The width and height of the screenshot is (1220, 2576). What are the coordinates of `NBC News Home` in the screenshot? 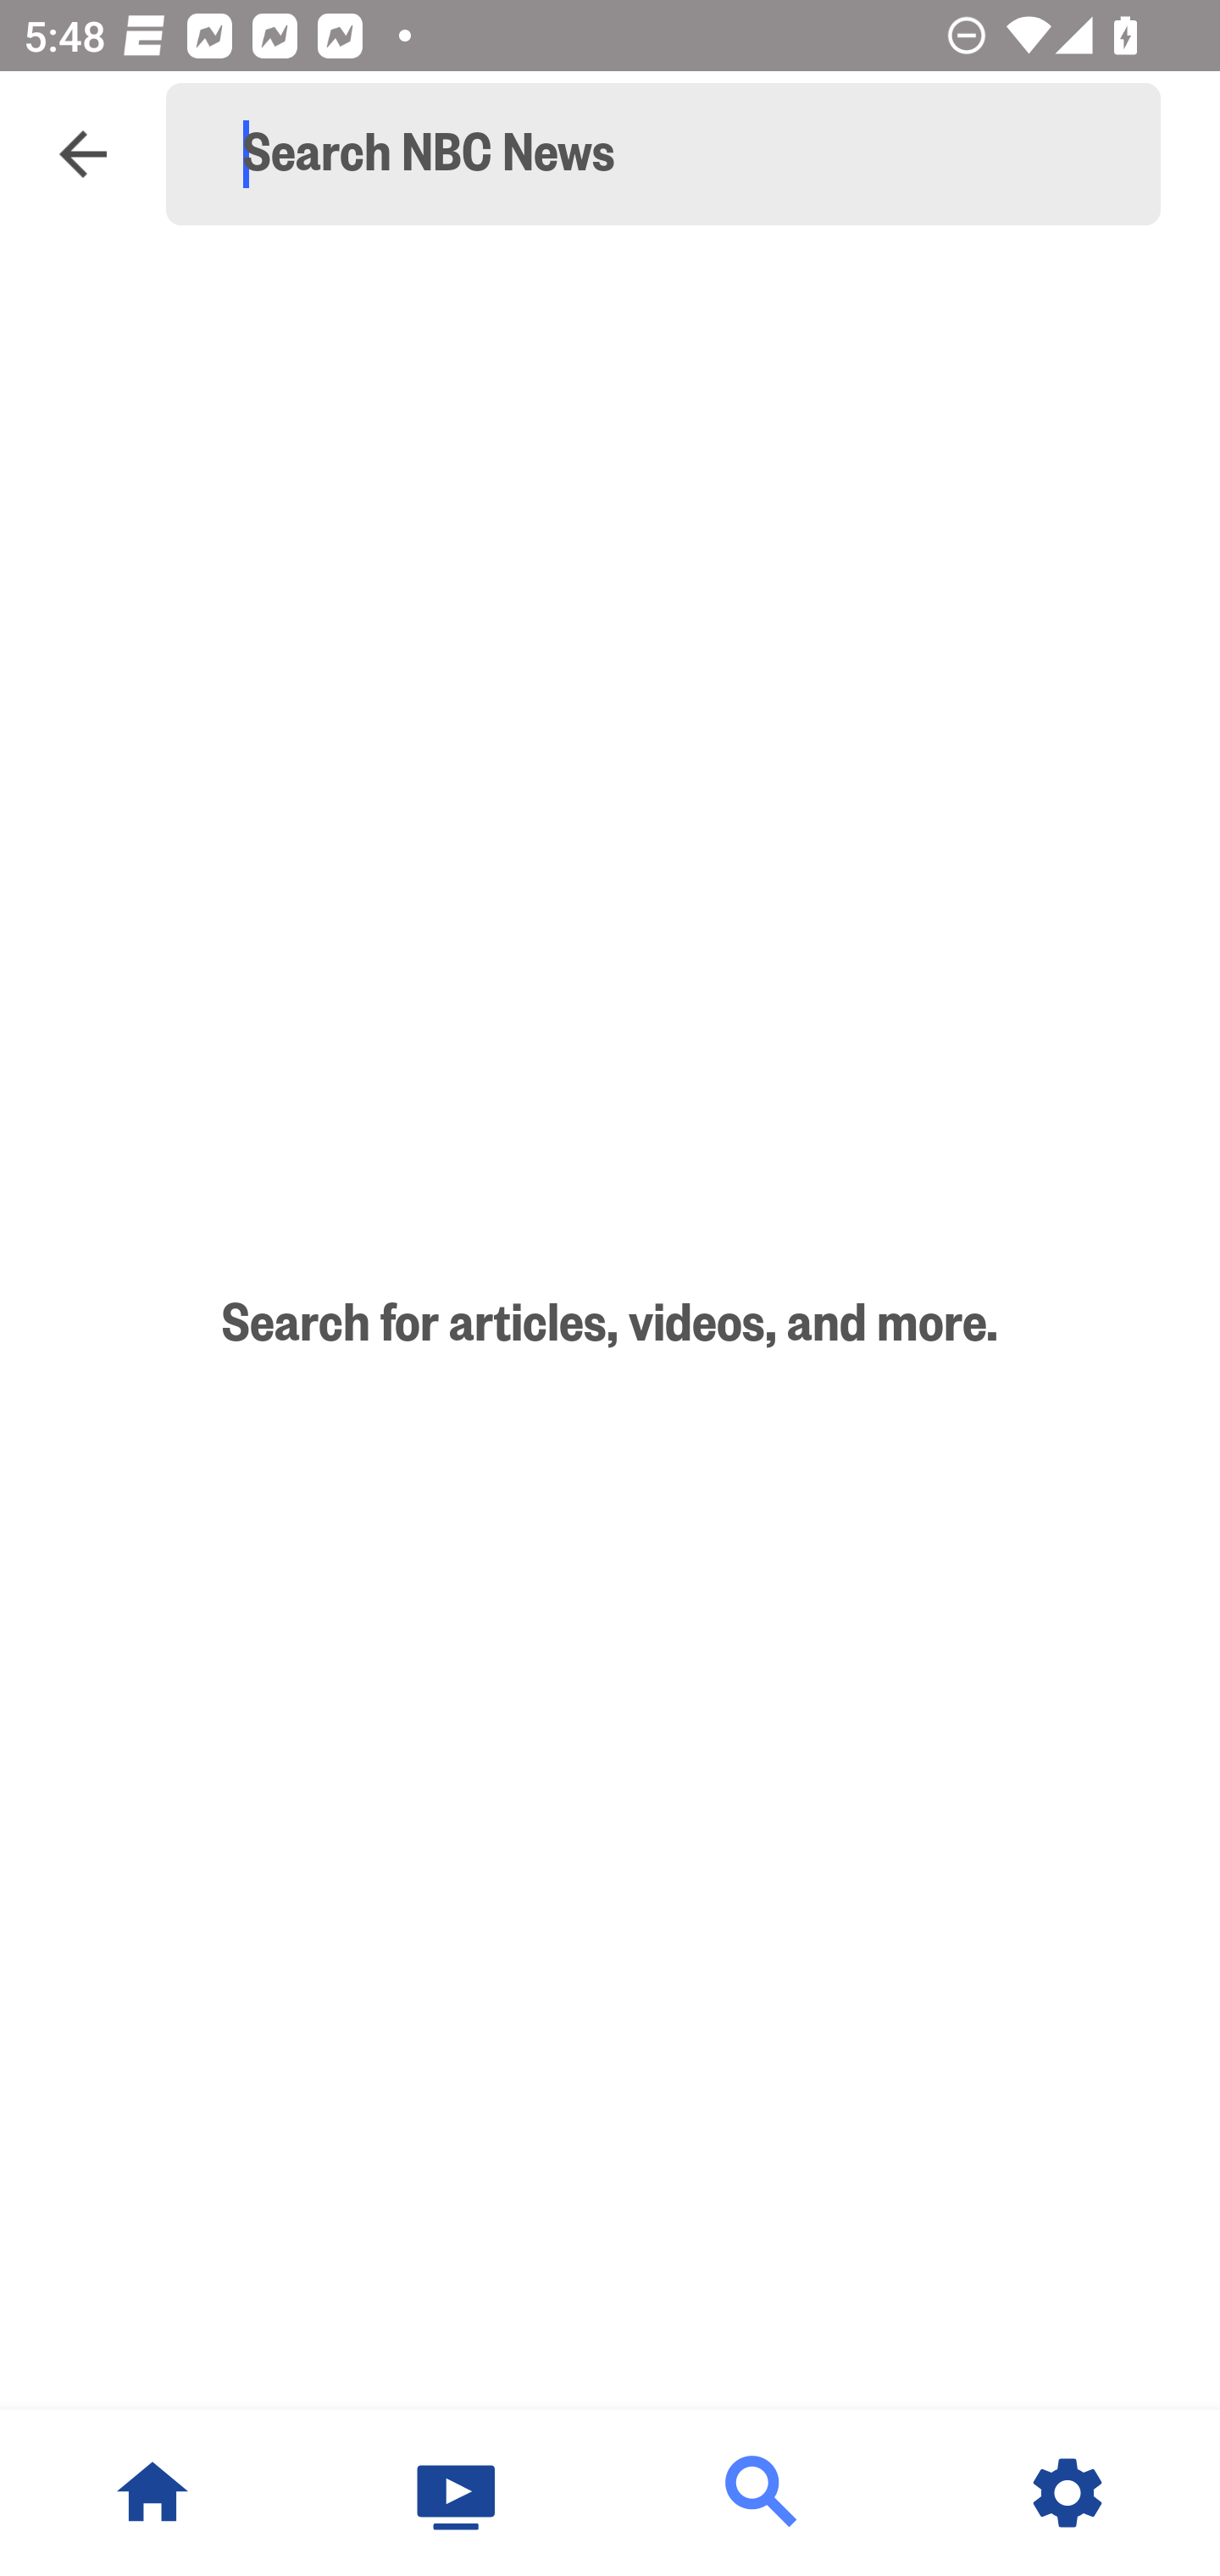 It's located at (152, 2493).